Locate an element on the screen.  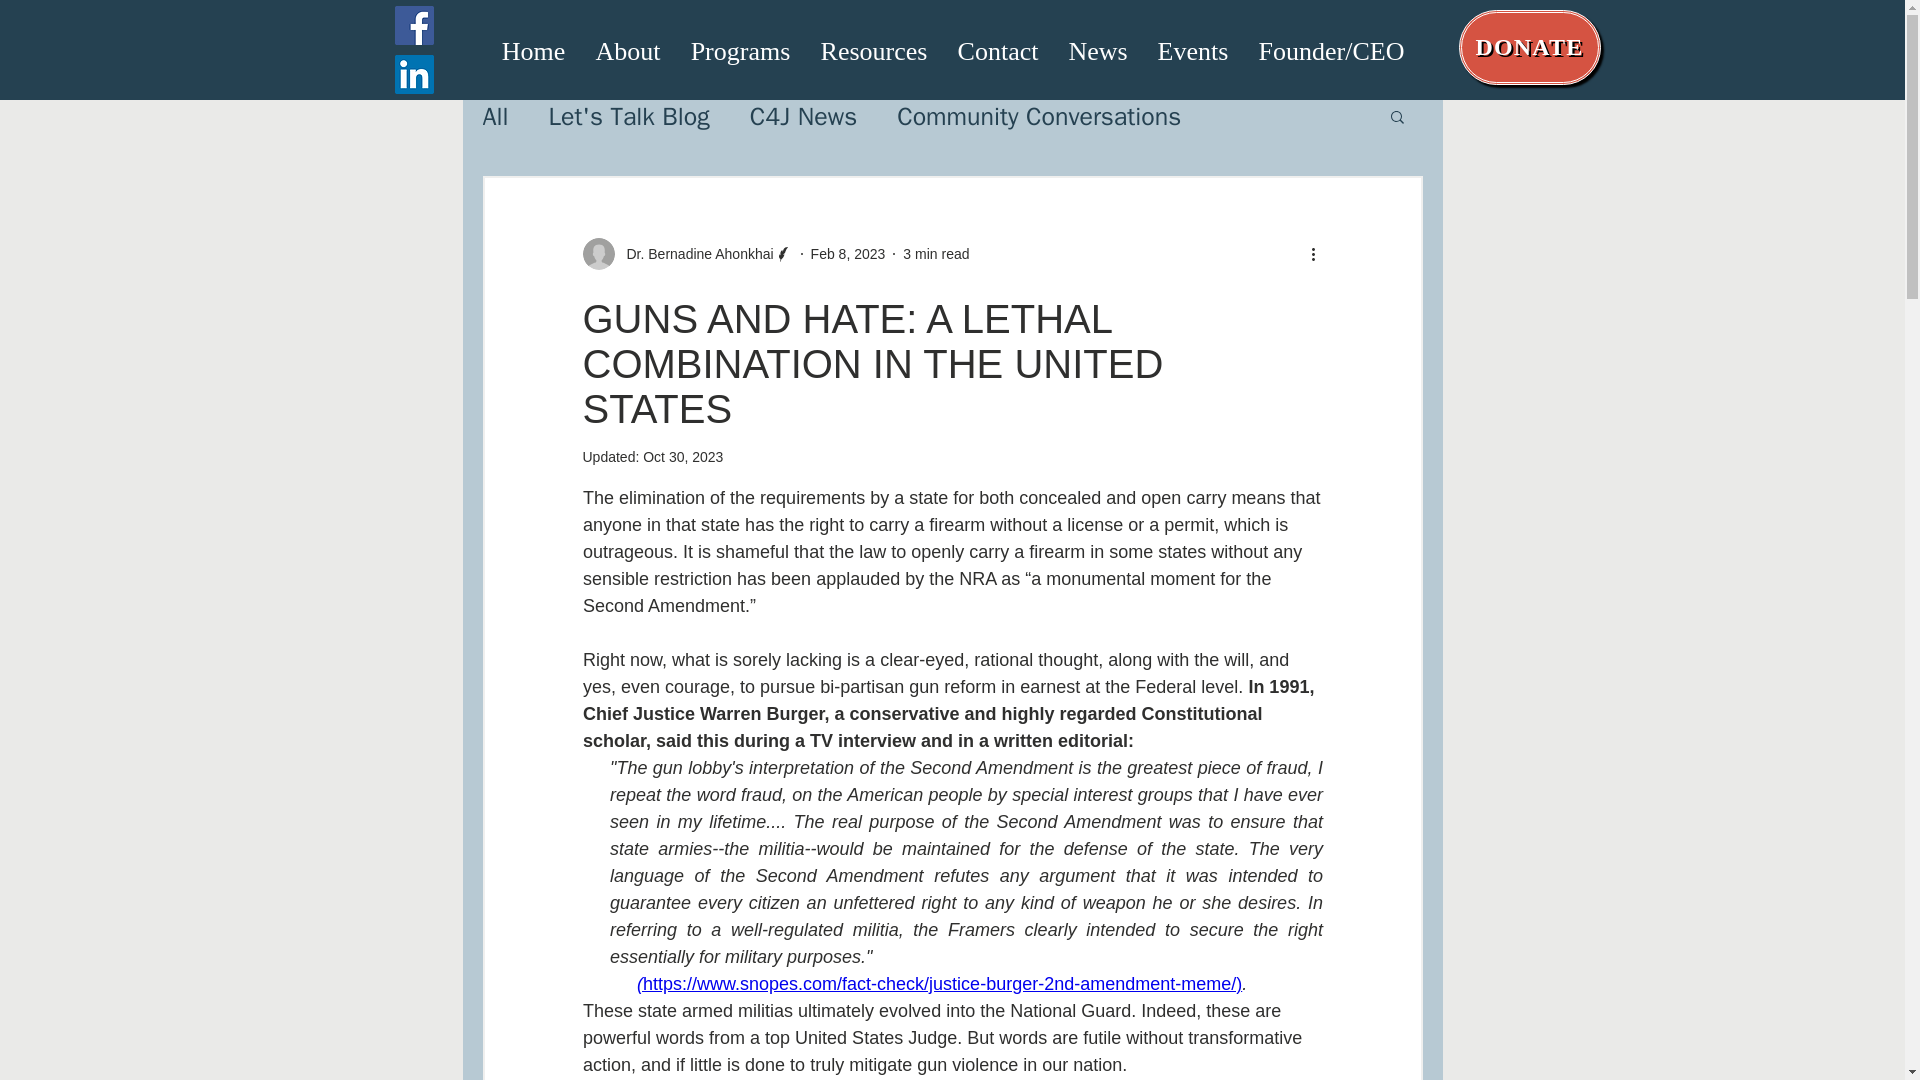
Resources is located at coordinates (874, 48).